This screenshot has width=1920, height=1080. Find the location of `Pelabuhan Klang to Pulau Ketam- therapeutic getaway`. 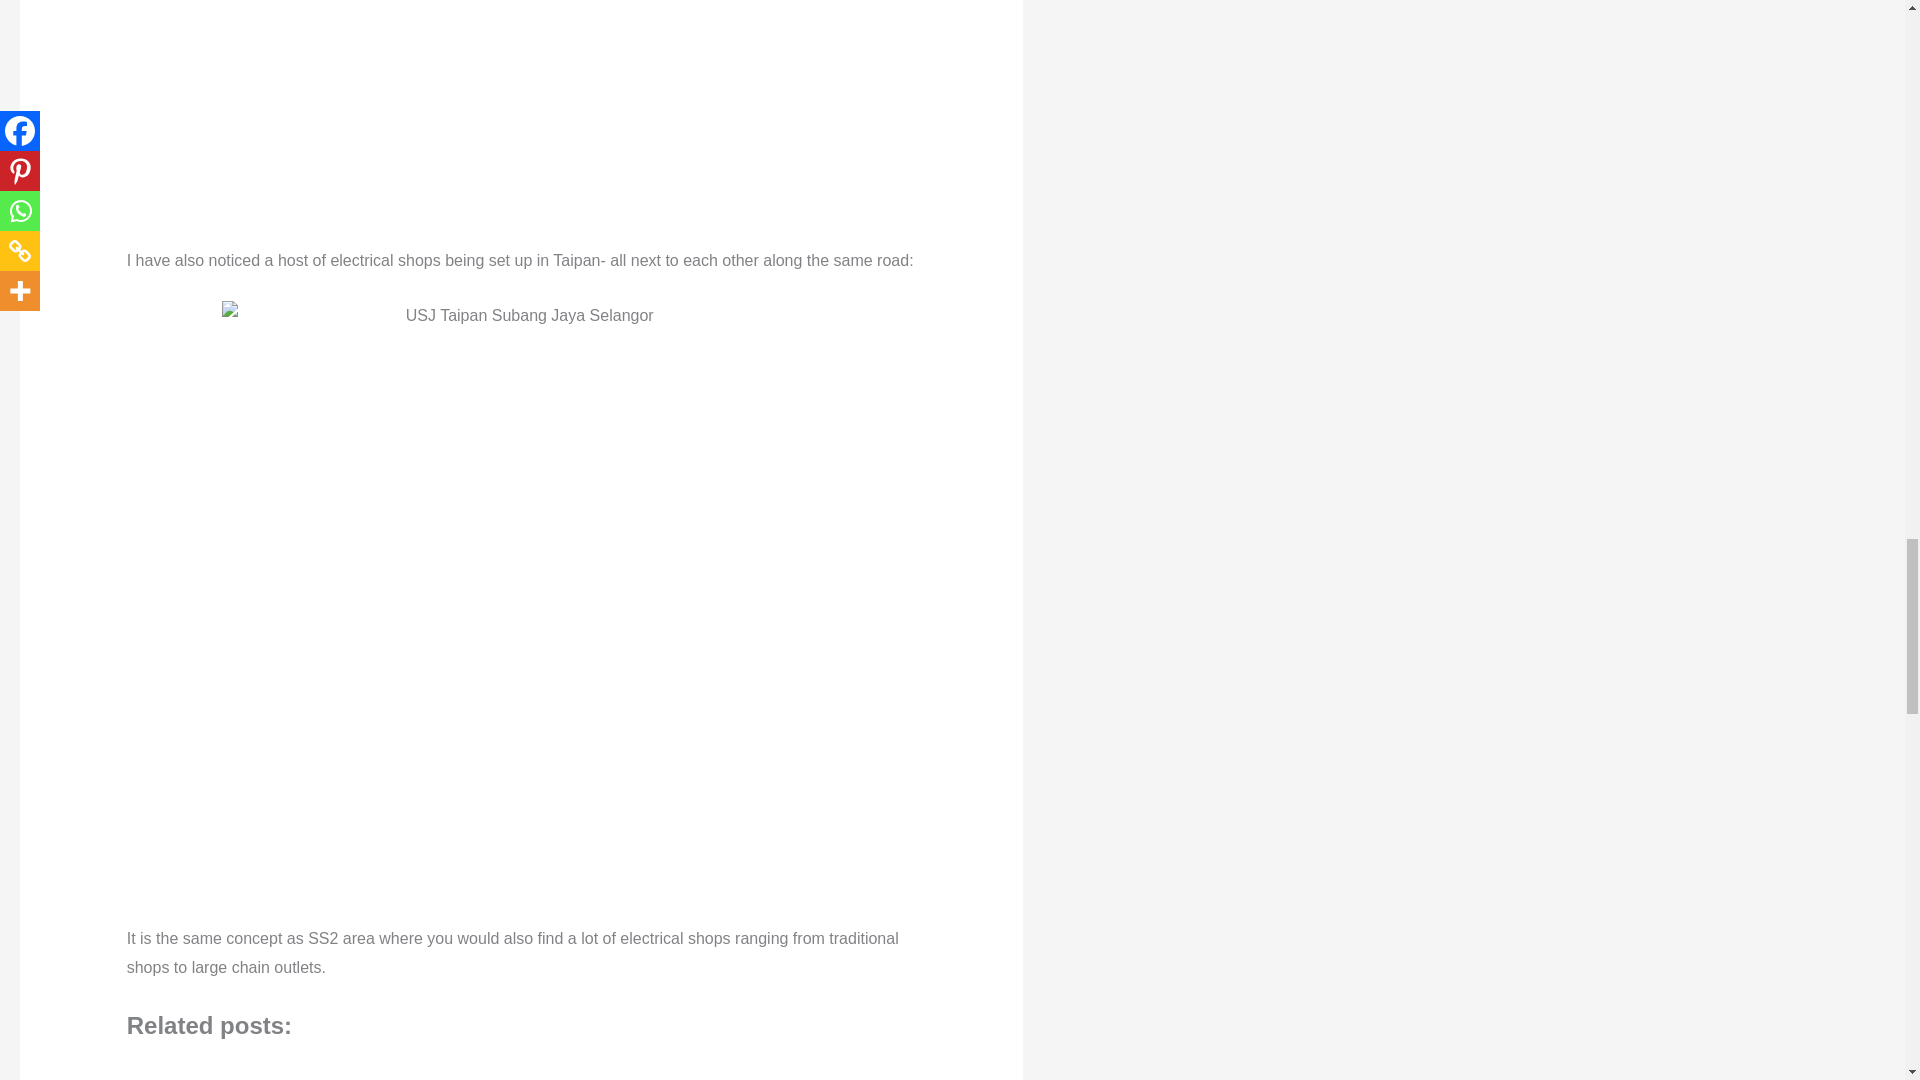

Pelabuhan Klang to Pulau Ketam- therapeutic getaway is located at coordinates (208, 1070).